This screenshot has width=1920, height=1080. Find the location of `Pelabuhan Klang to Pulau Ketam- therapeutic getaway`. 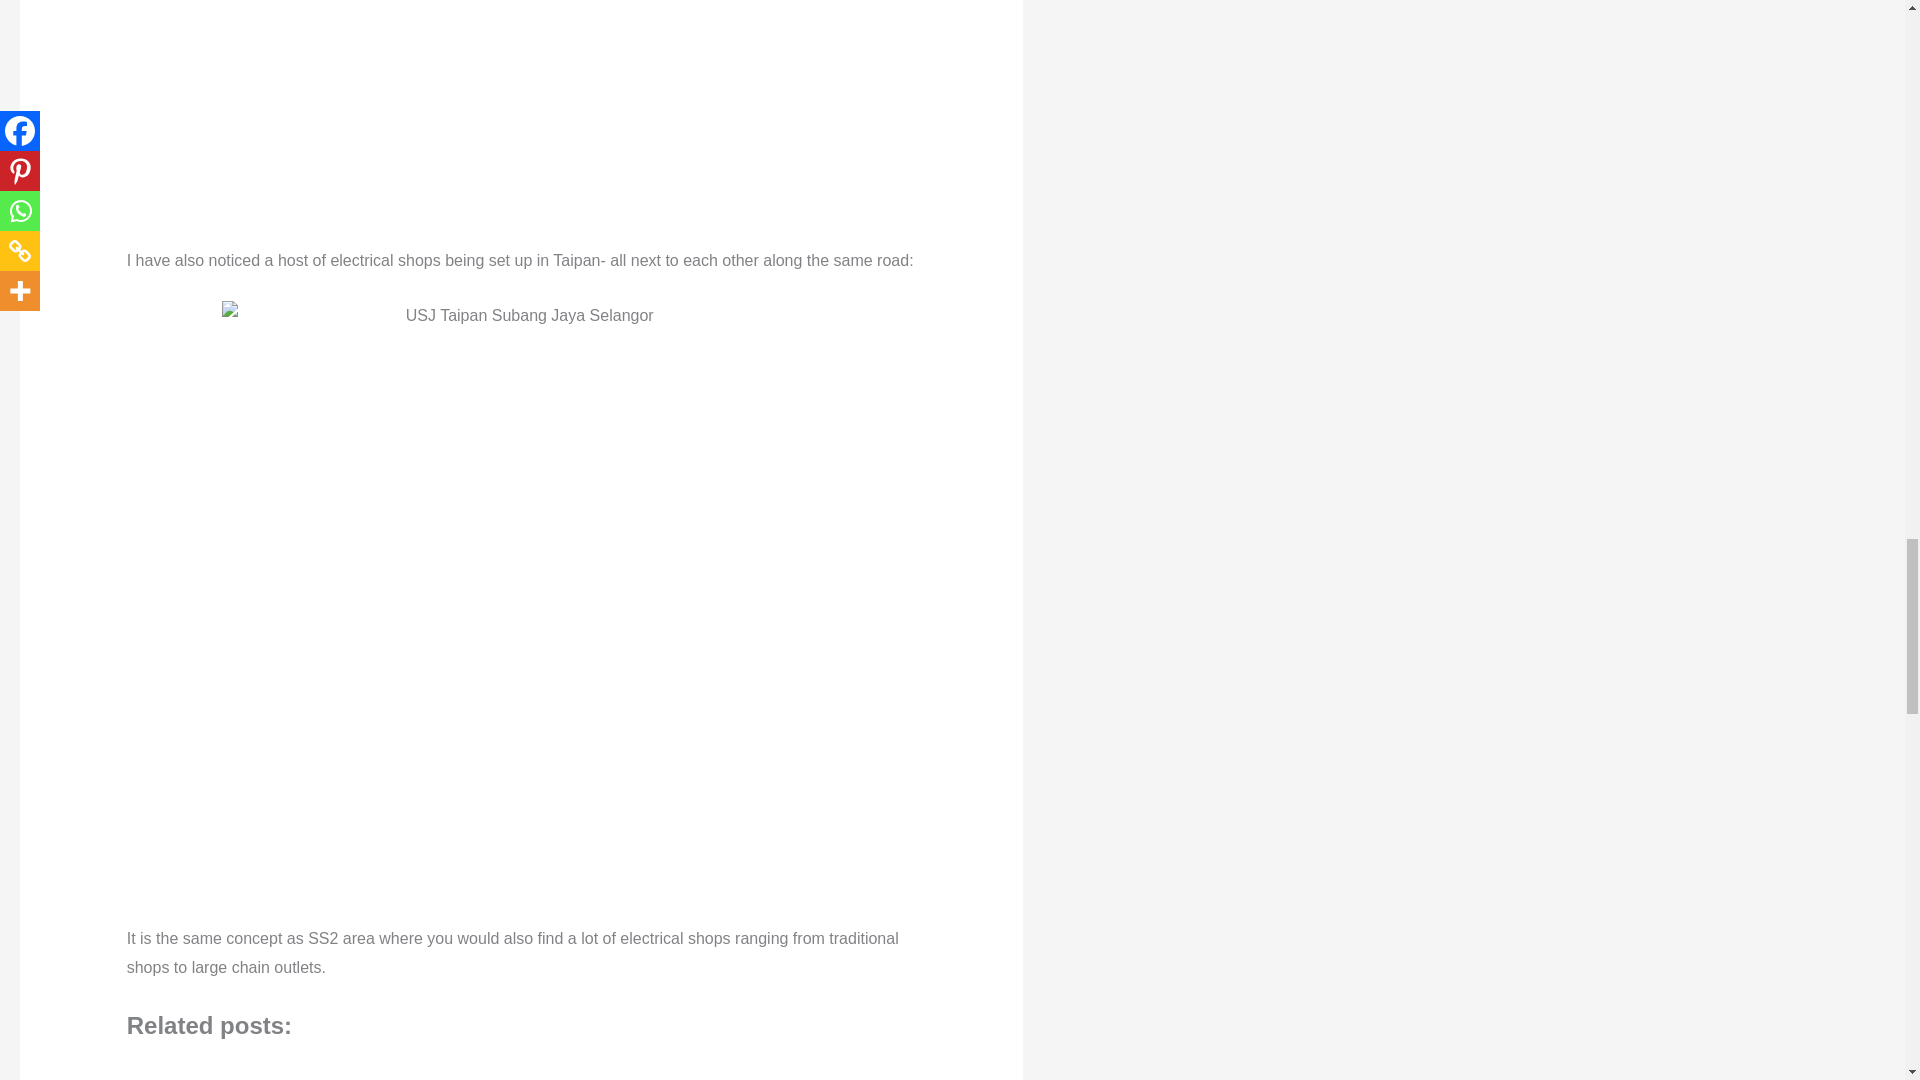

Pelabuhan Klang to Pulau Ketam- therapeutic getaway is located at coordinates (208, 1070).